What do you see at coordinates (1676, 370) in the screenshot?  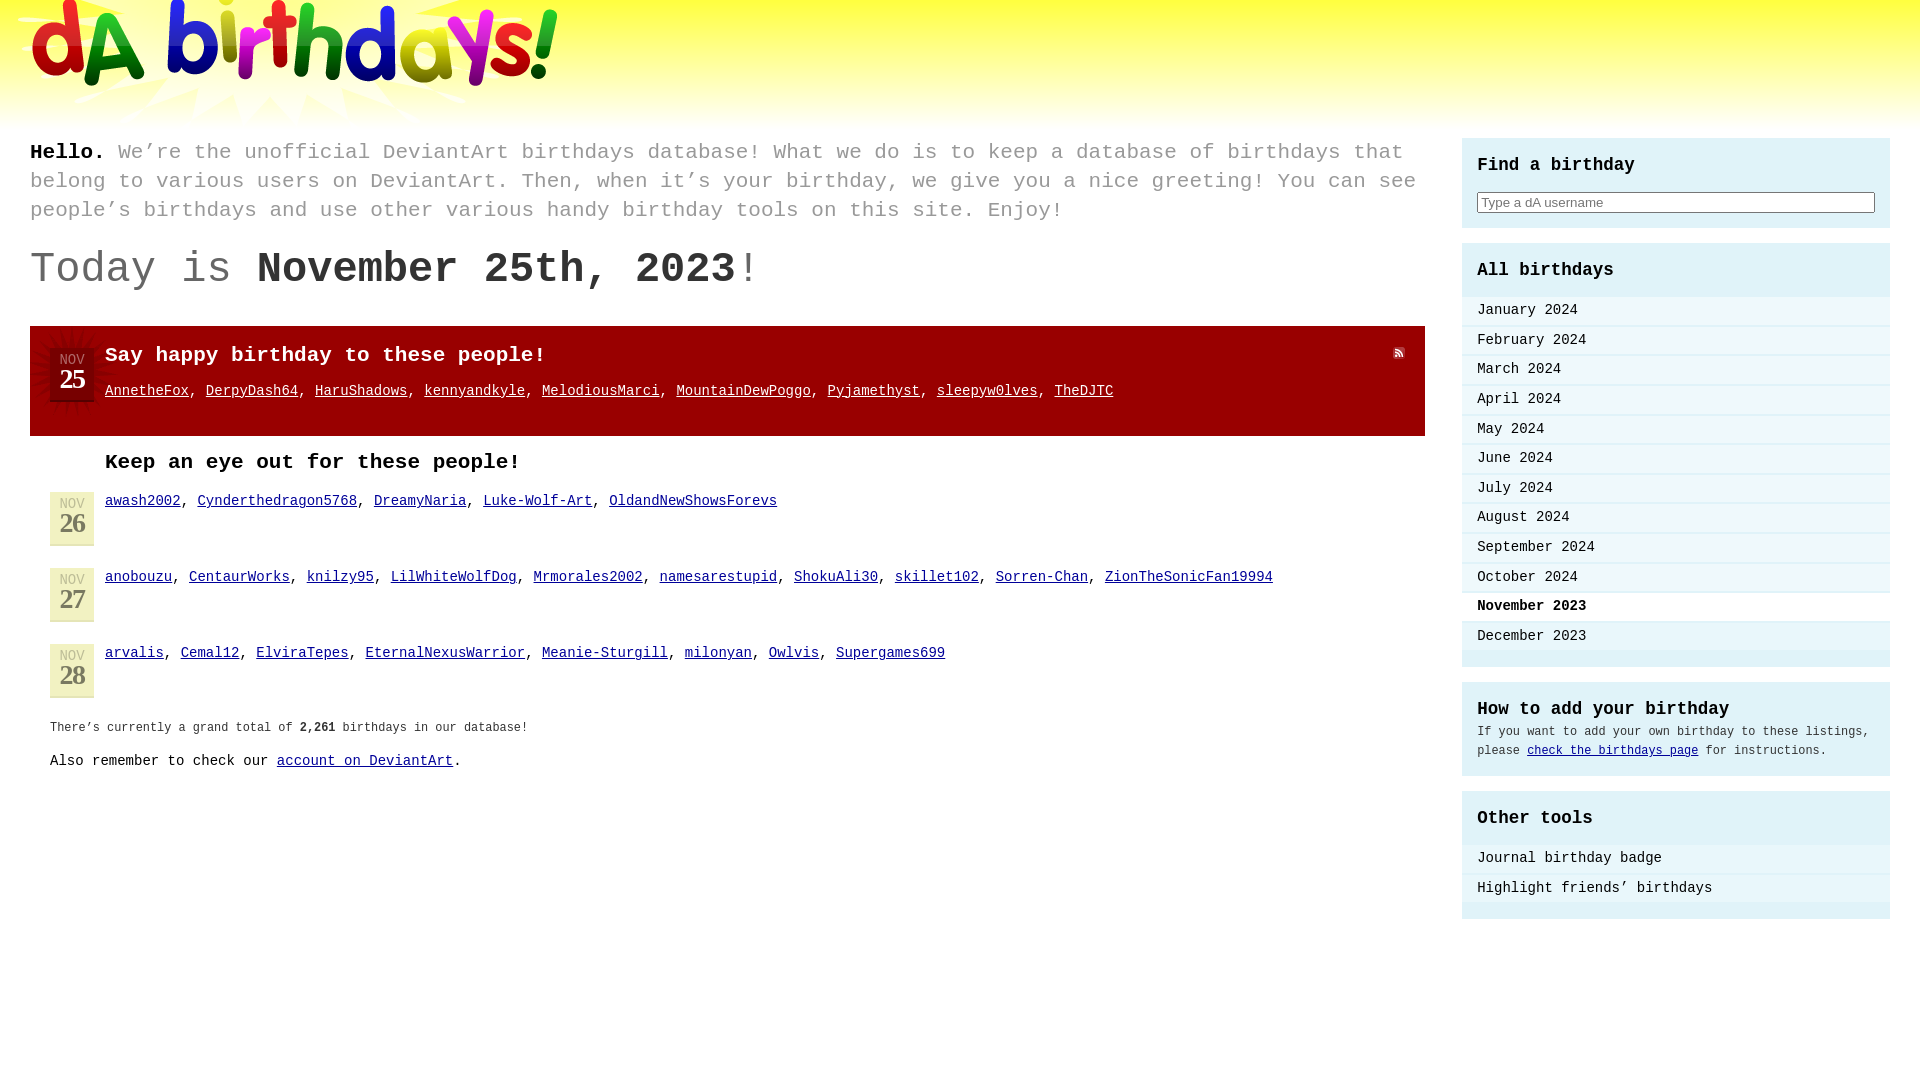 I see `March 2024` at bounding box center [1676, 370].